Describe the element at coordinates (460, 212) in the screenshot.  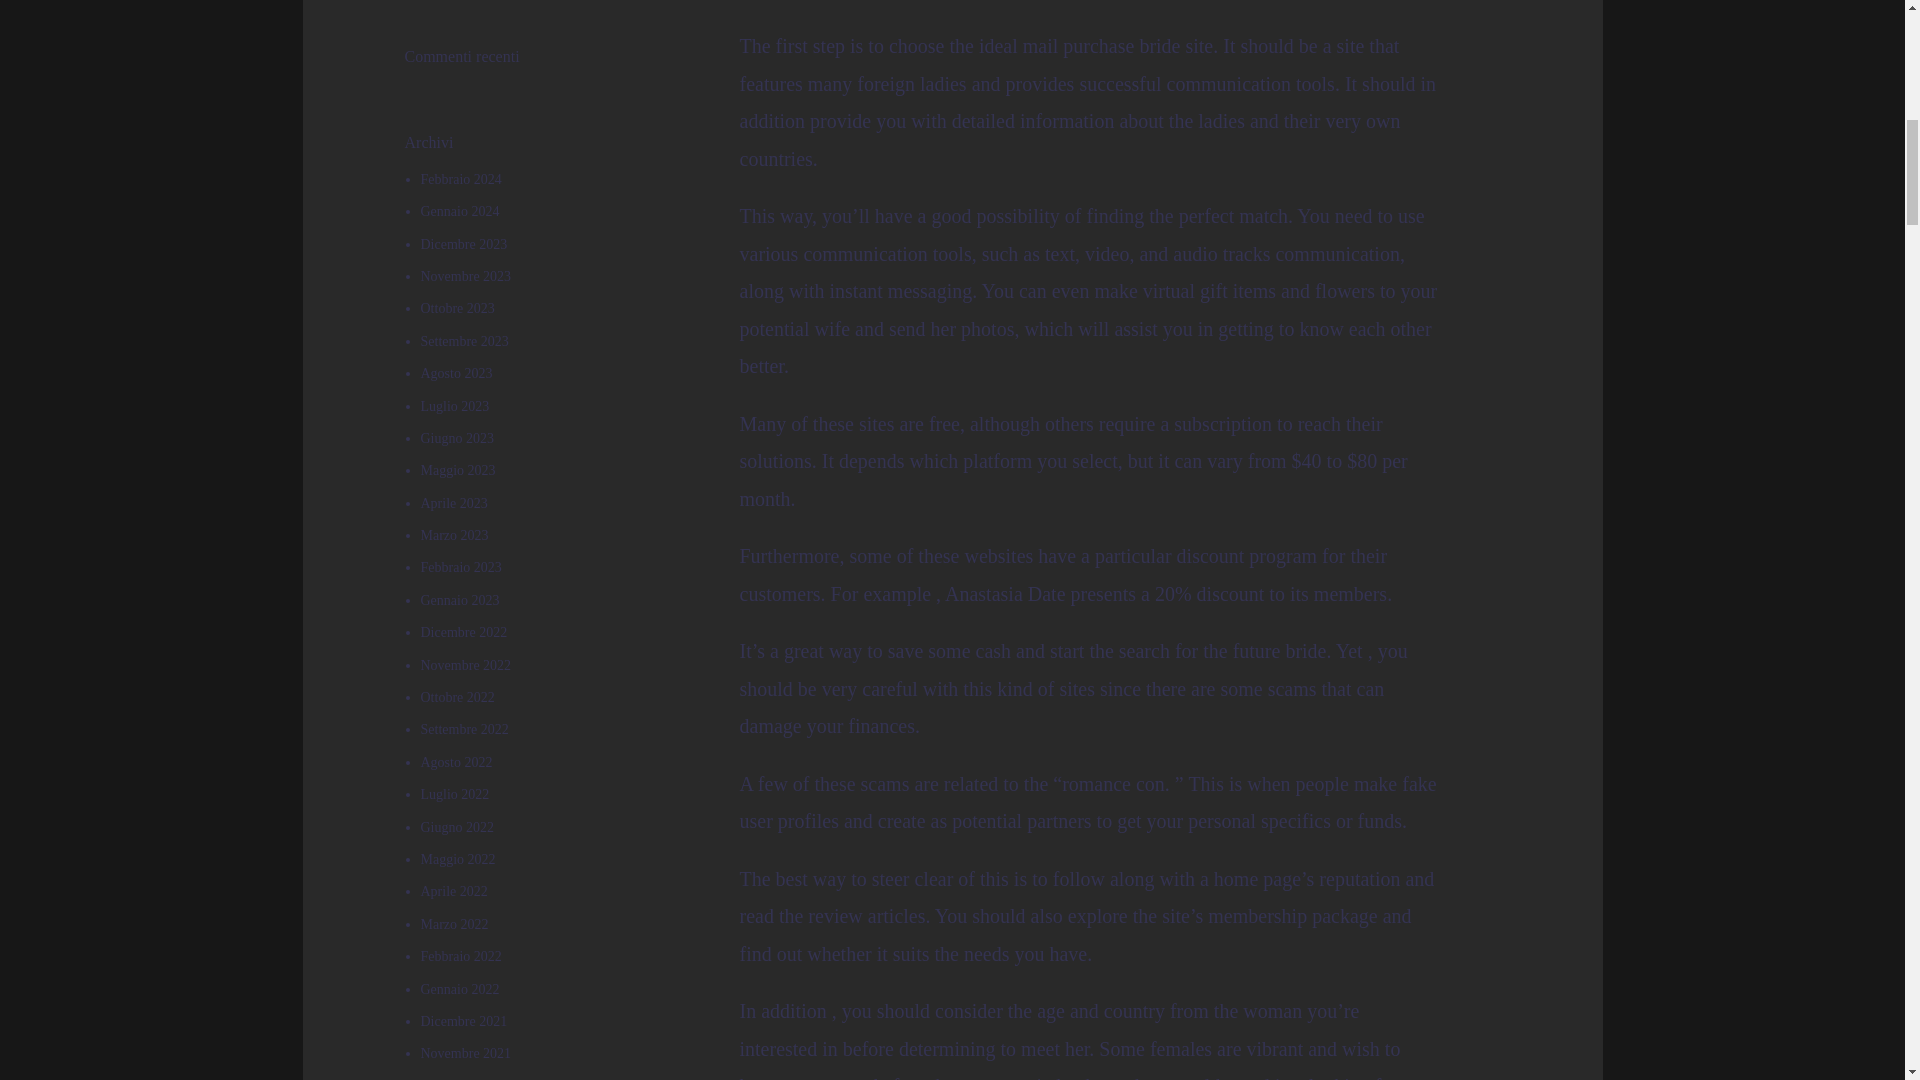
I see `Gennaio 2024` at that location.